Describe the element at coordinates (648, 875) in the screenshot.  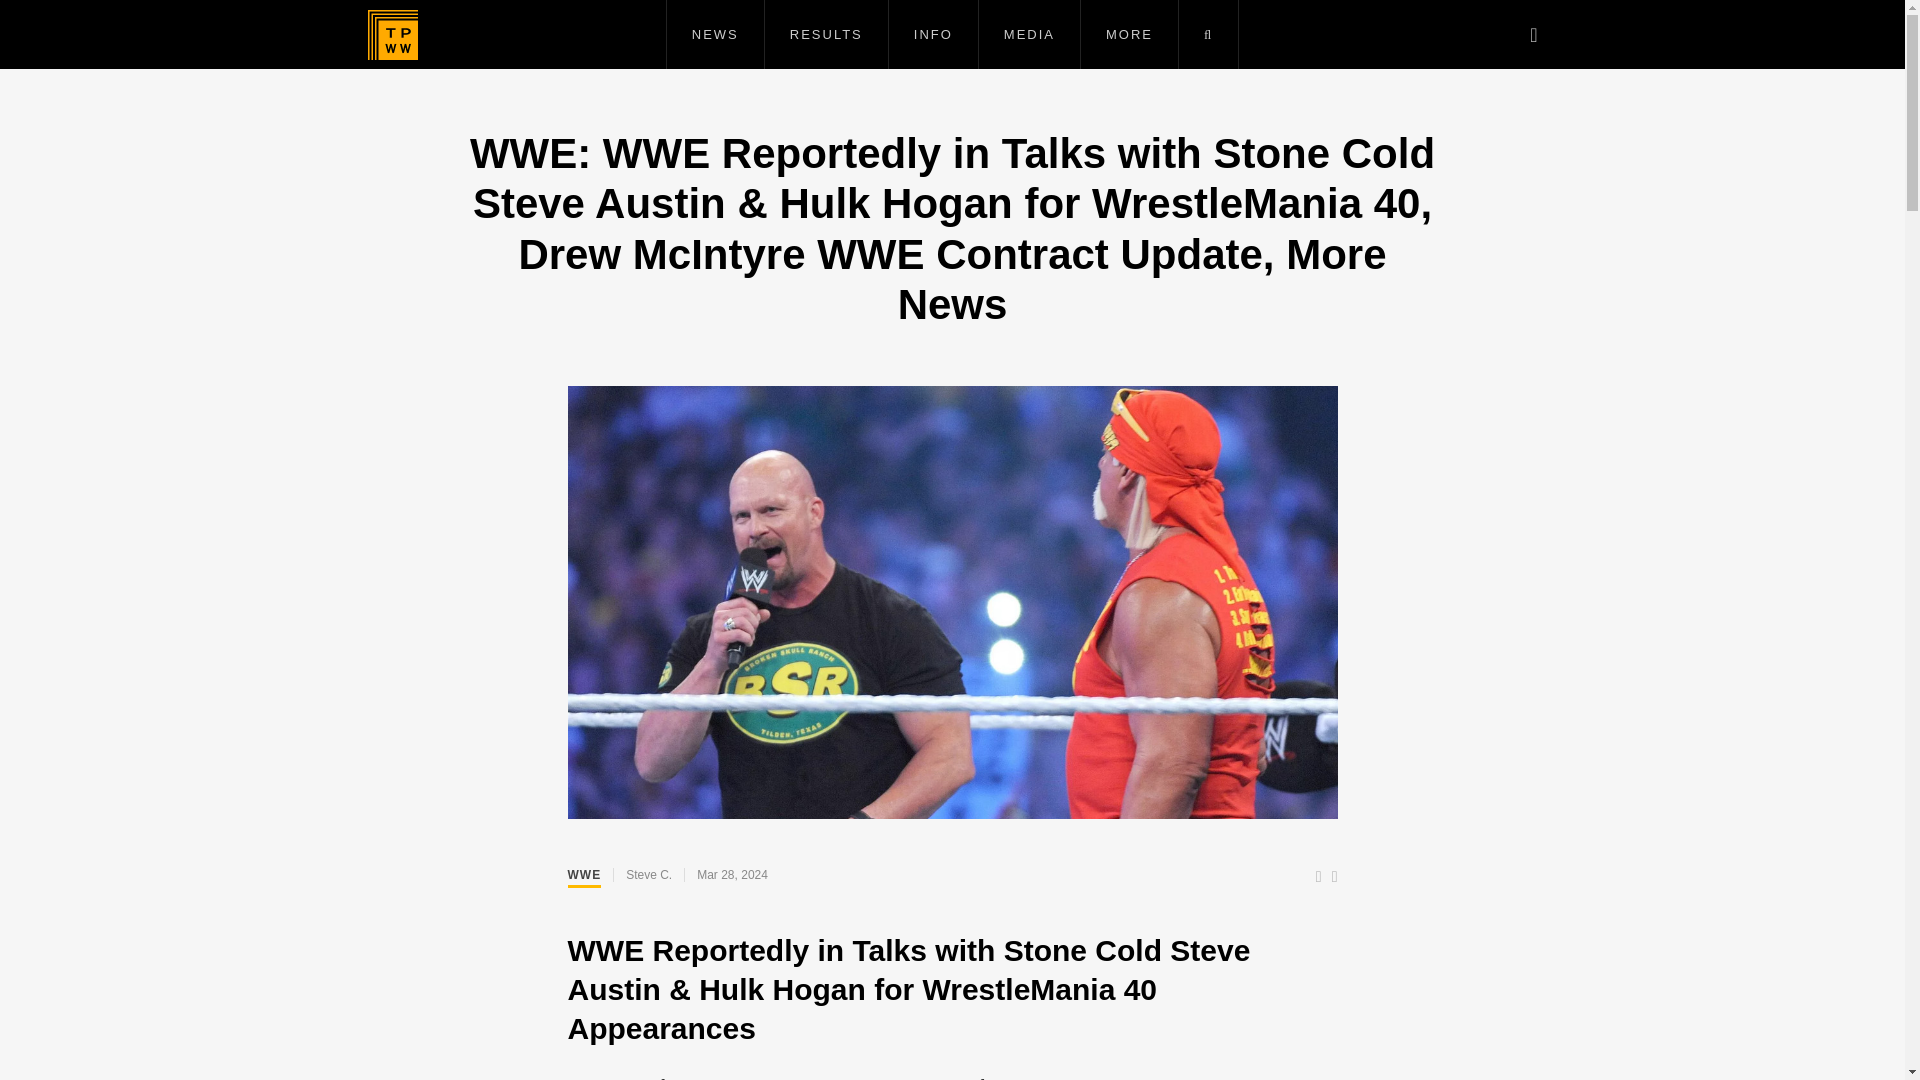
I see `Posts by Steve C.` at that location.